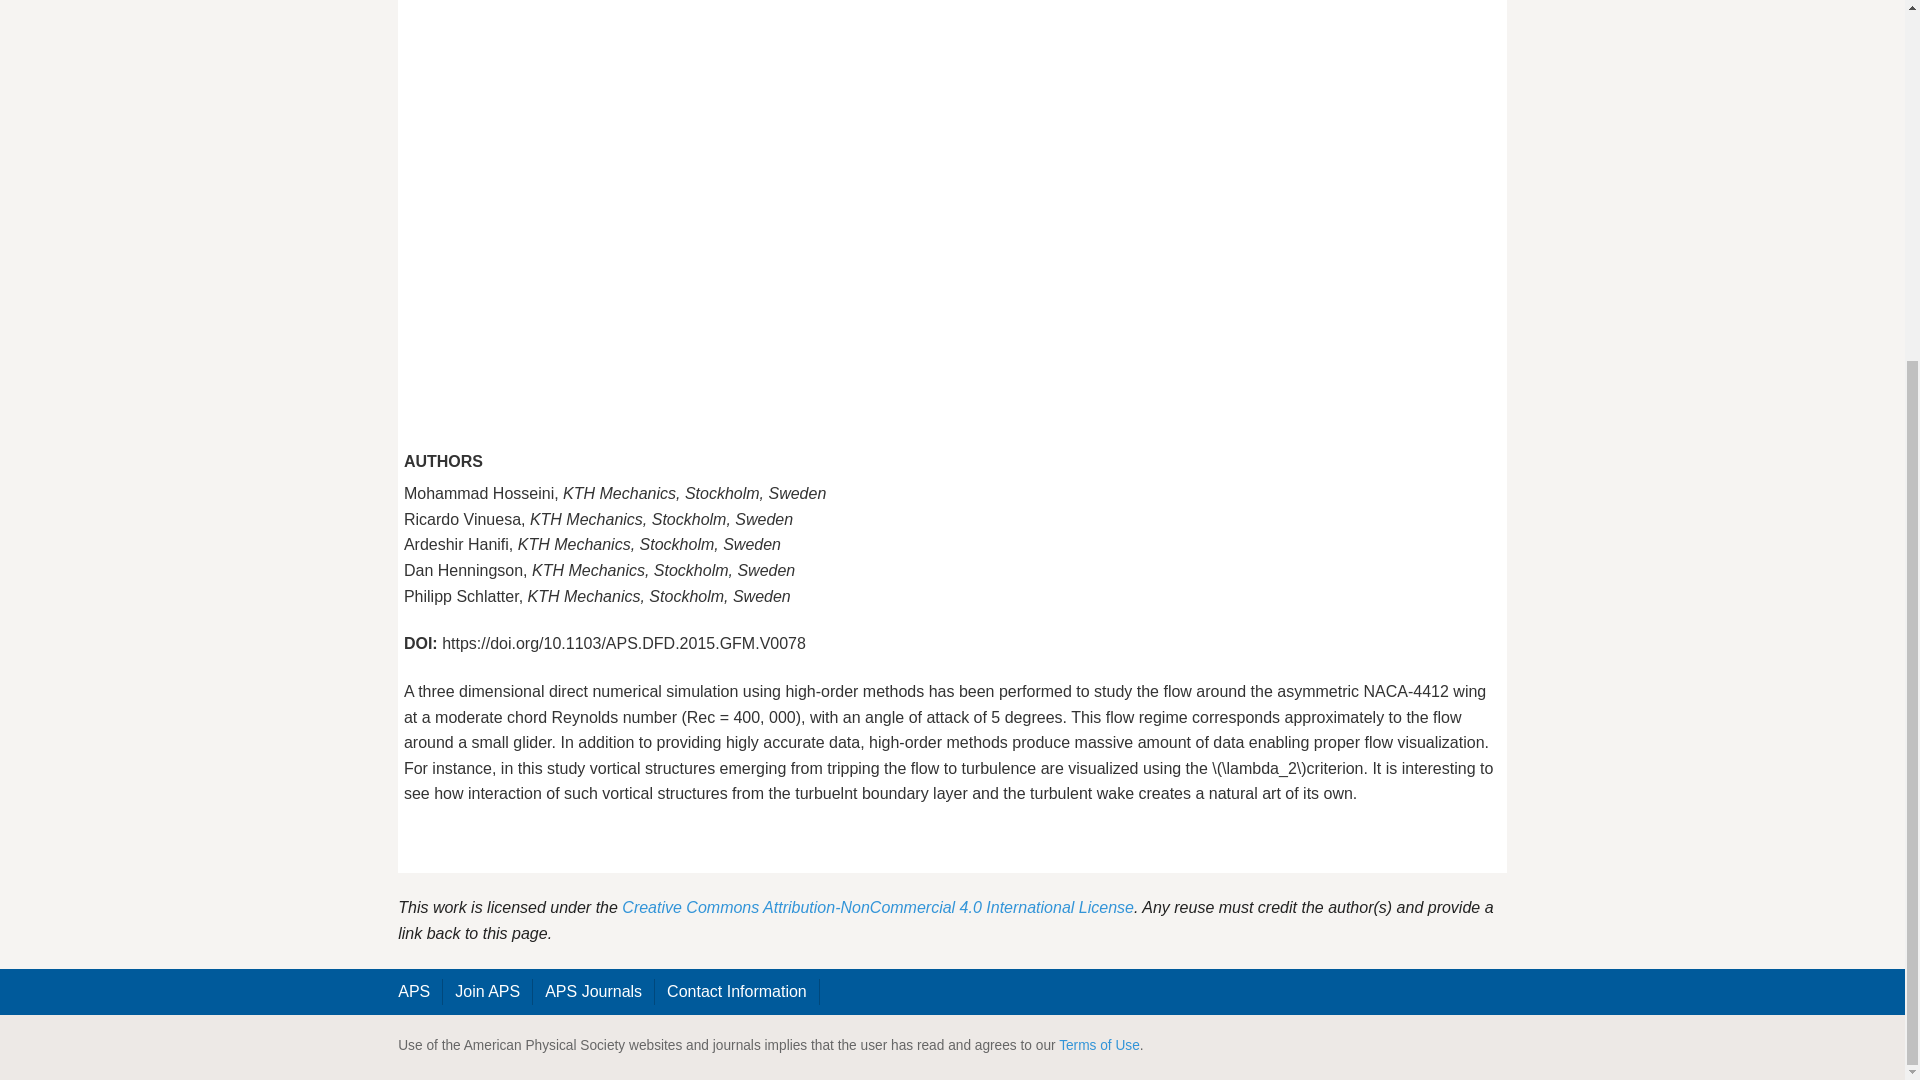 Image resolution: width=1920 pixels, height=1080 pixels. I want to click on Join APS, so click(488, 992).